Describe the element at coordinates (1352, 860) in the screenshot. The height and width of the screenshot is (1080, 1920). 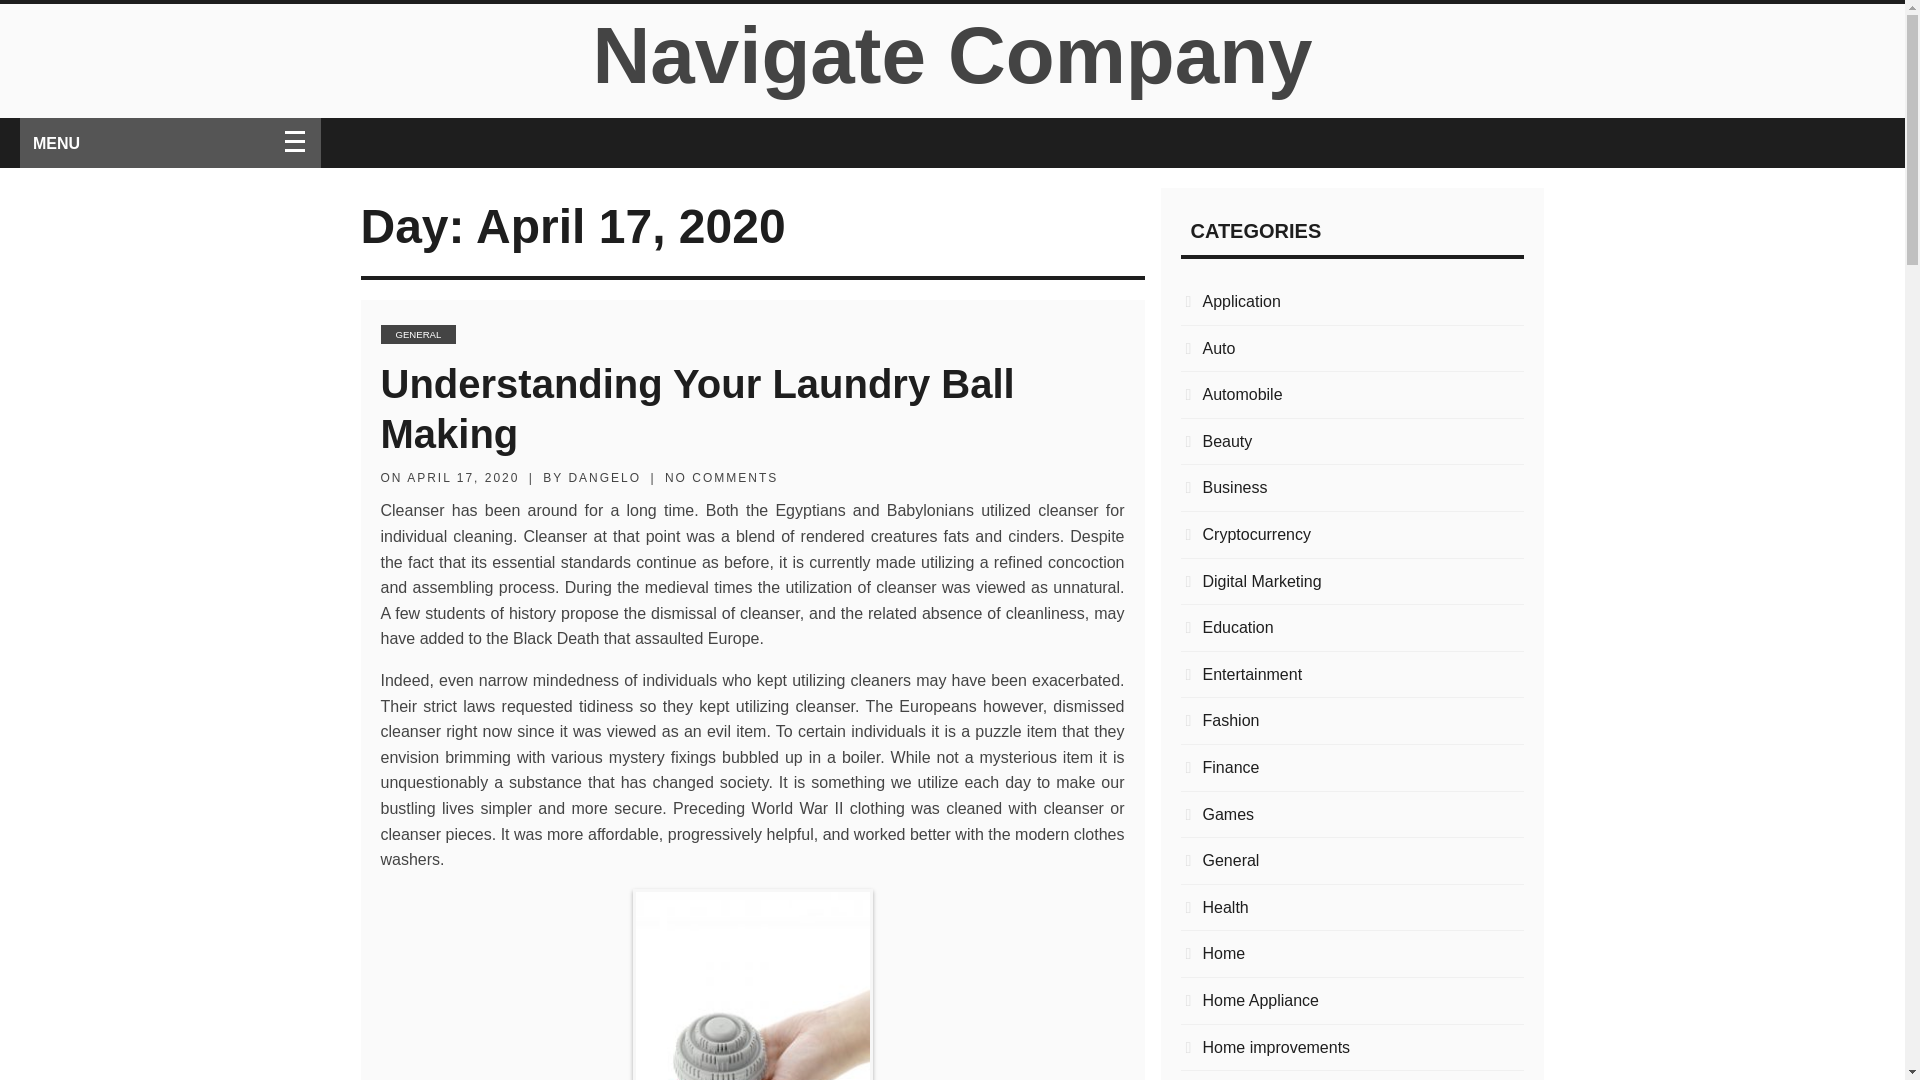
I see `General` at that location.